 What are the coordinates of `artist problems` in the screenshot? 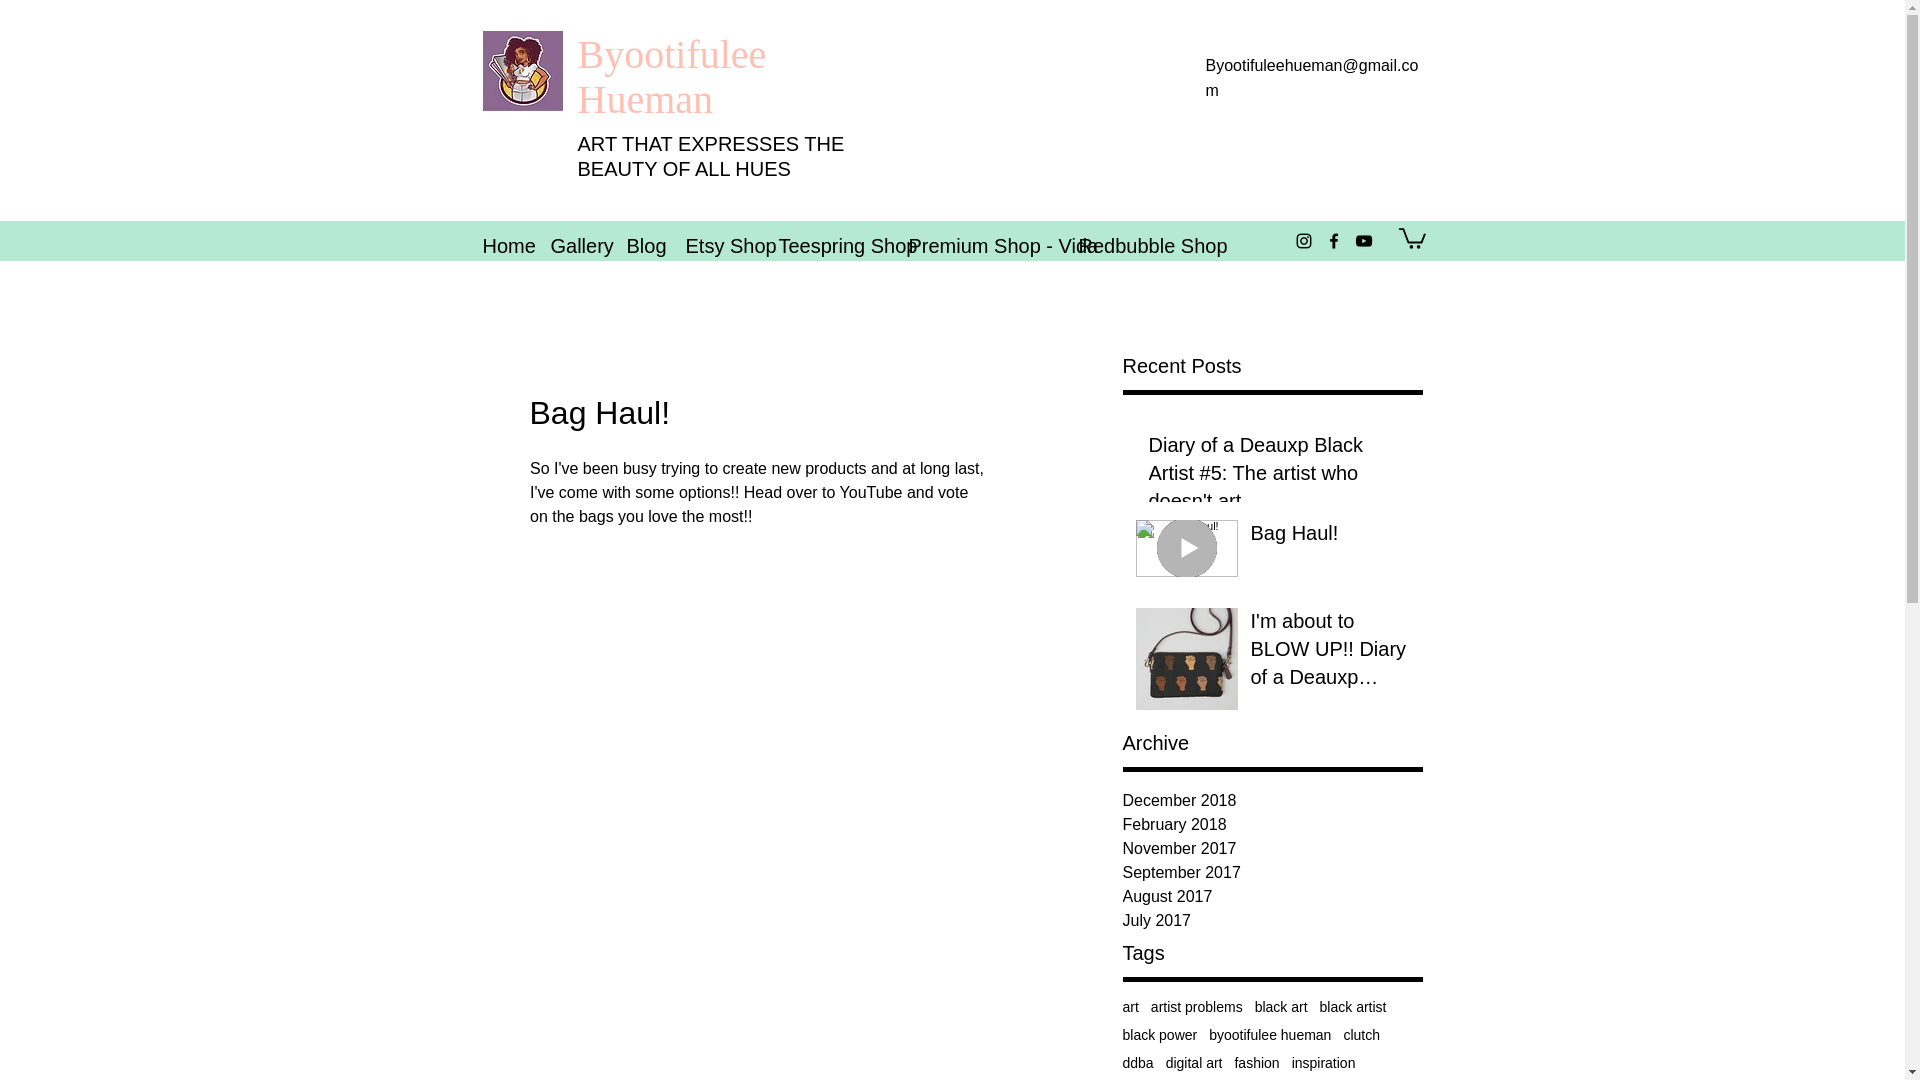 It's located at (1196, 1007).